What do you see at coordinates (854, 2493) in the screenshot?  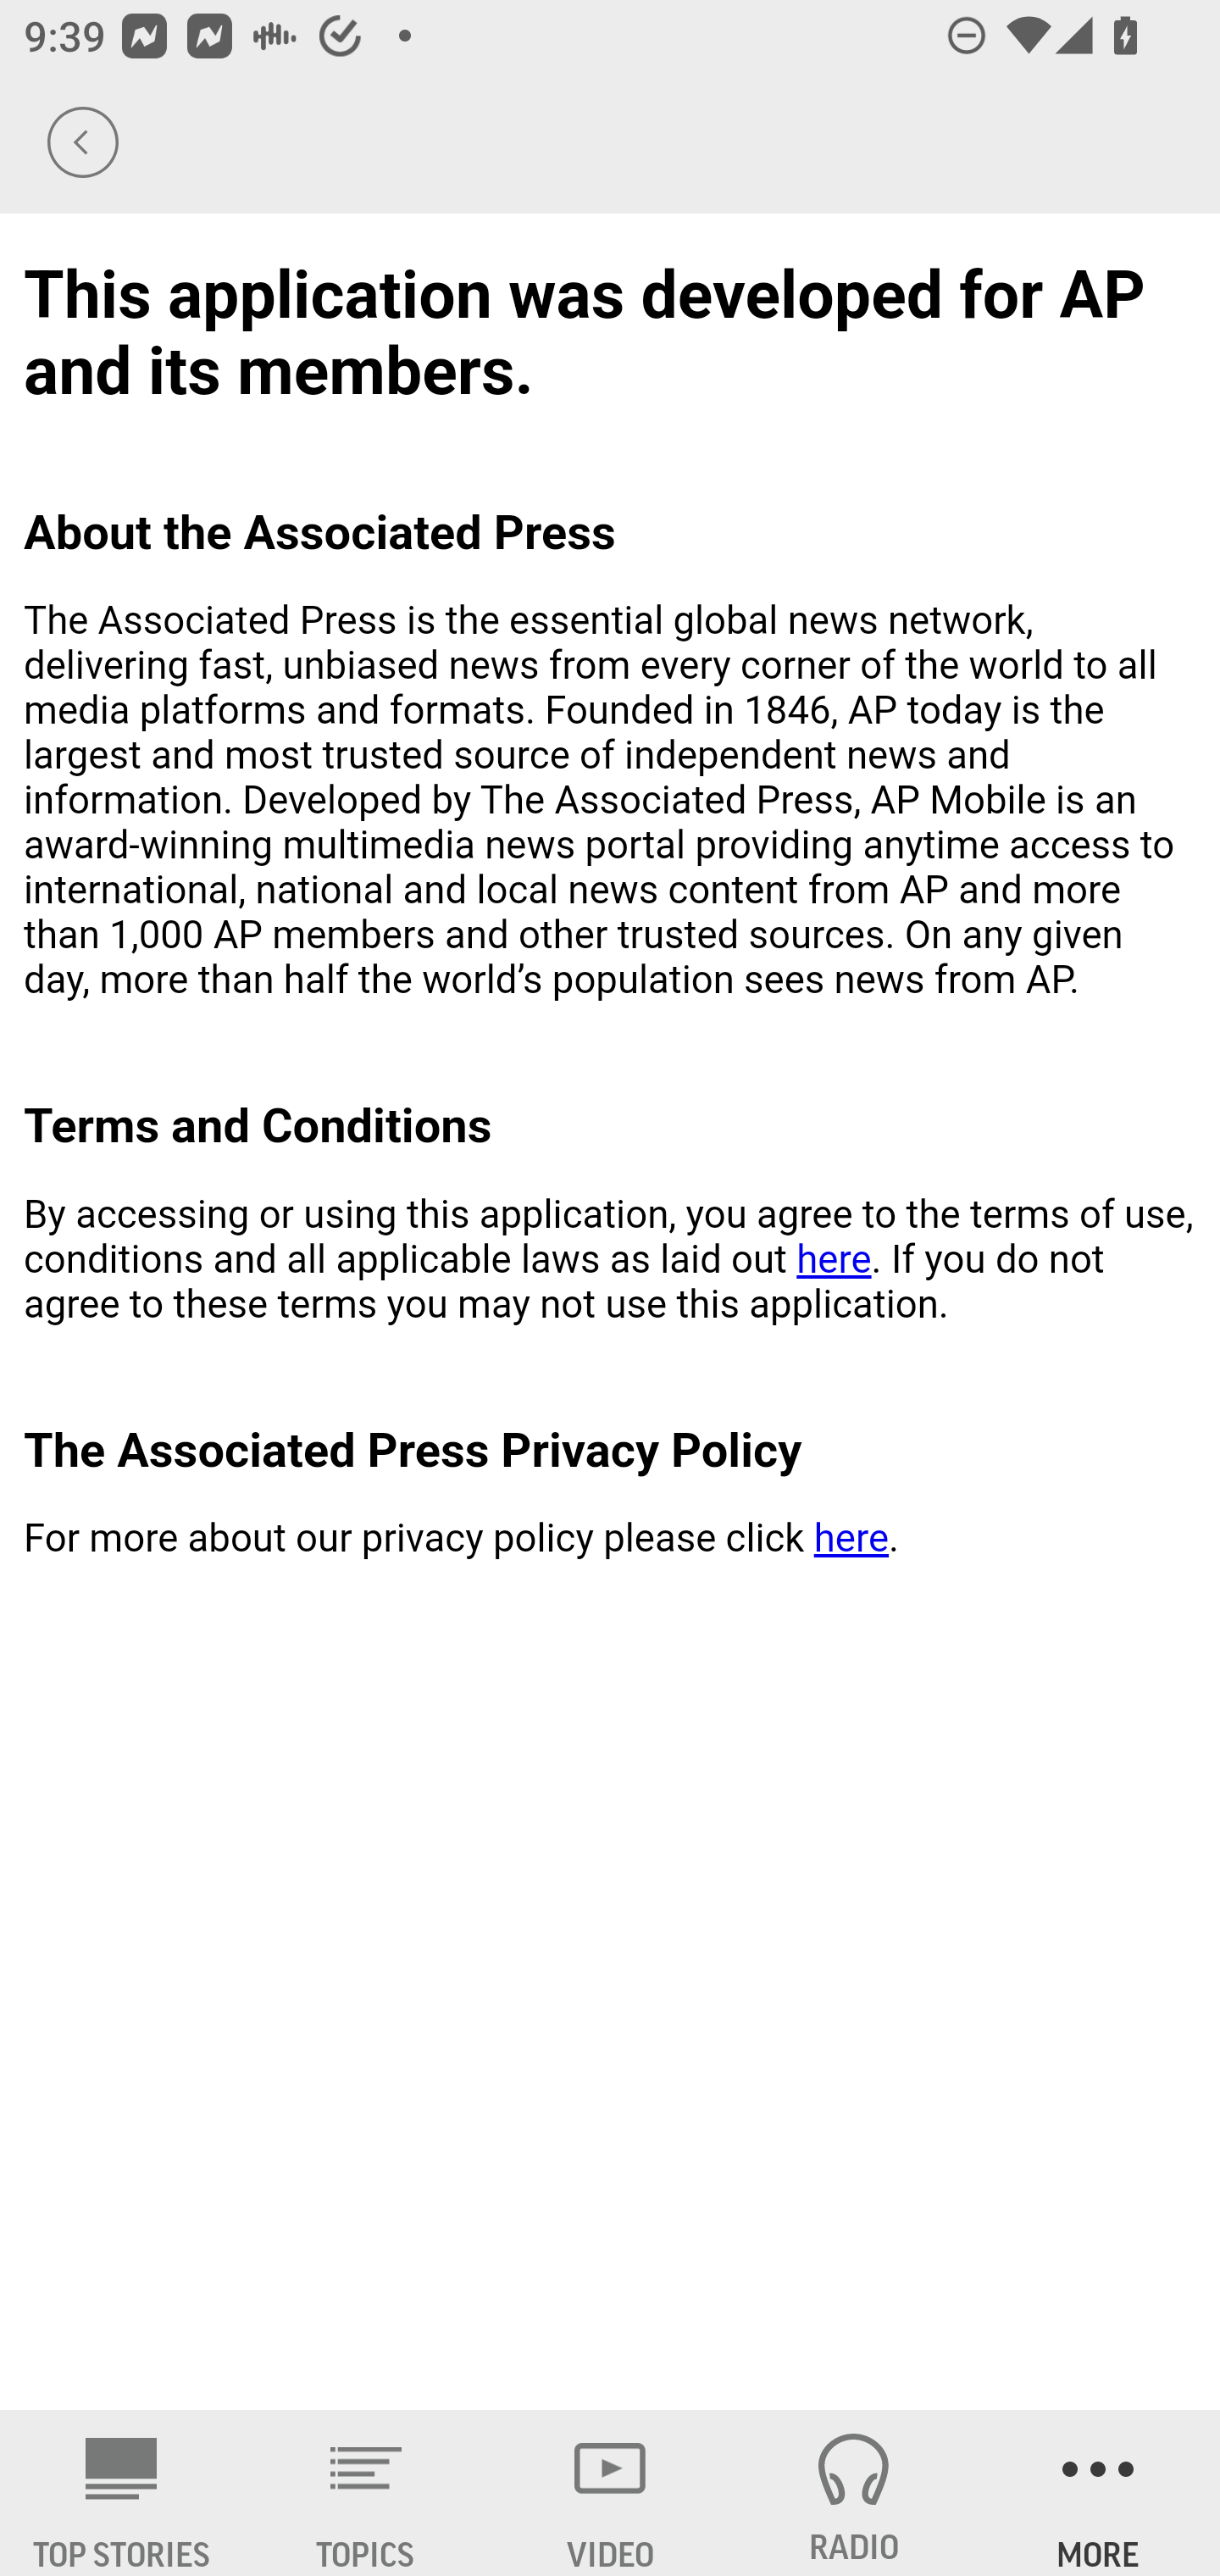 I see `RADIO` at bounding box center [854, 2493].